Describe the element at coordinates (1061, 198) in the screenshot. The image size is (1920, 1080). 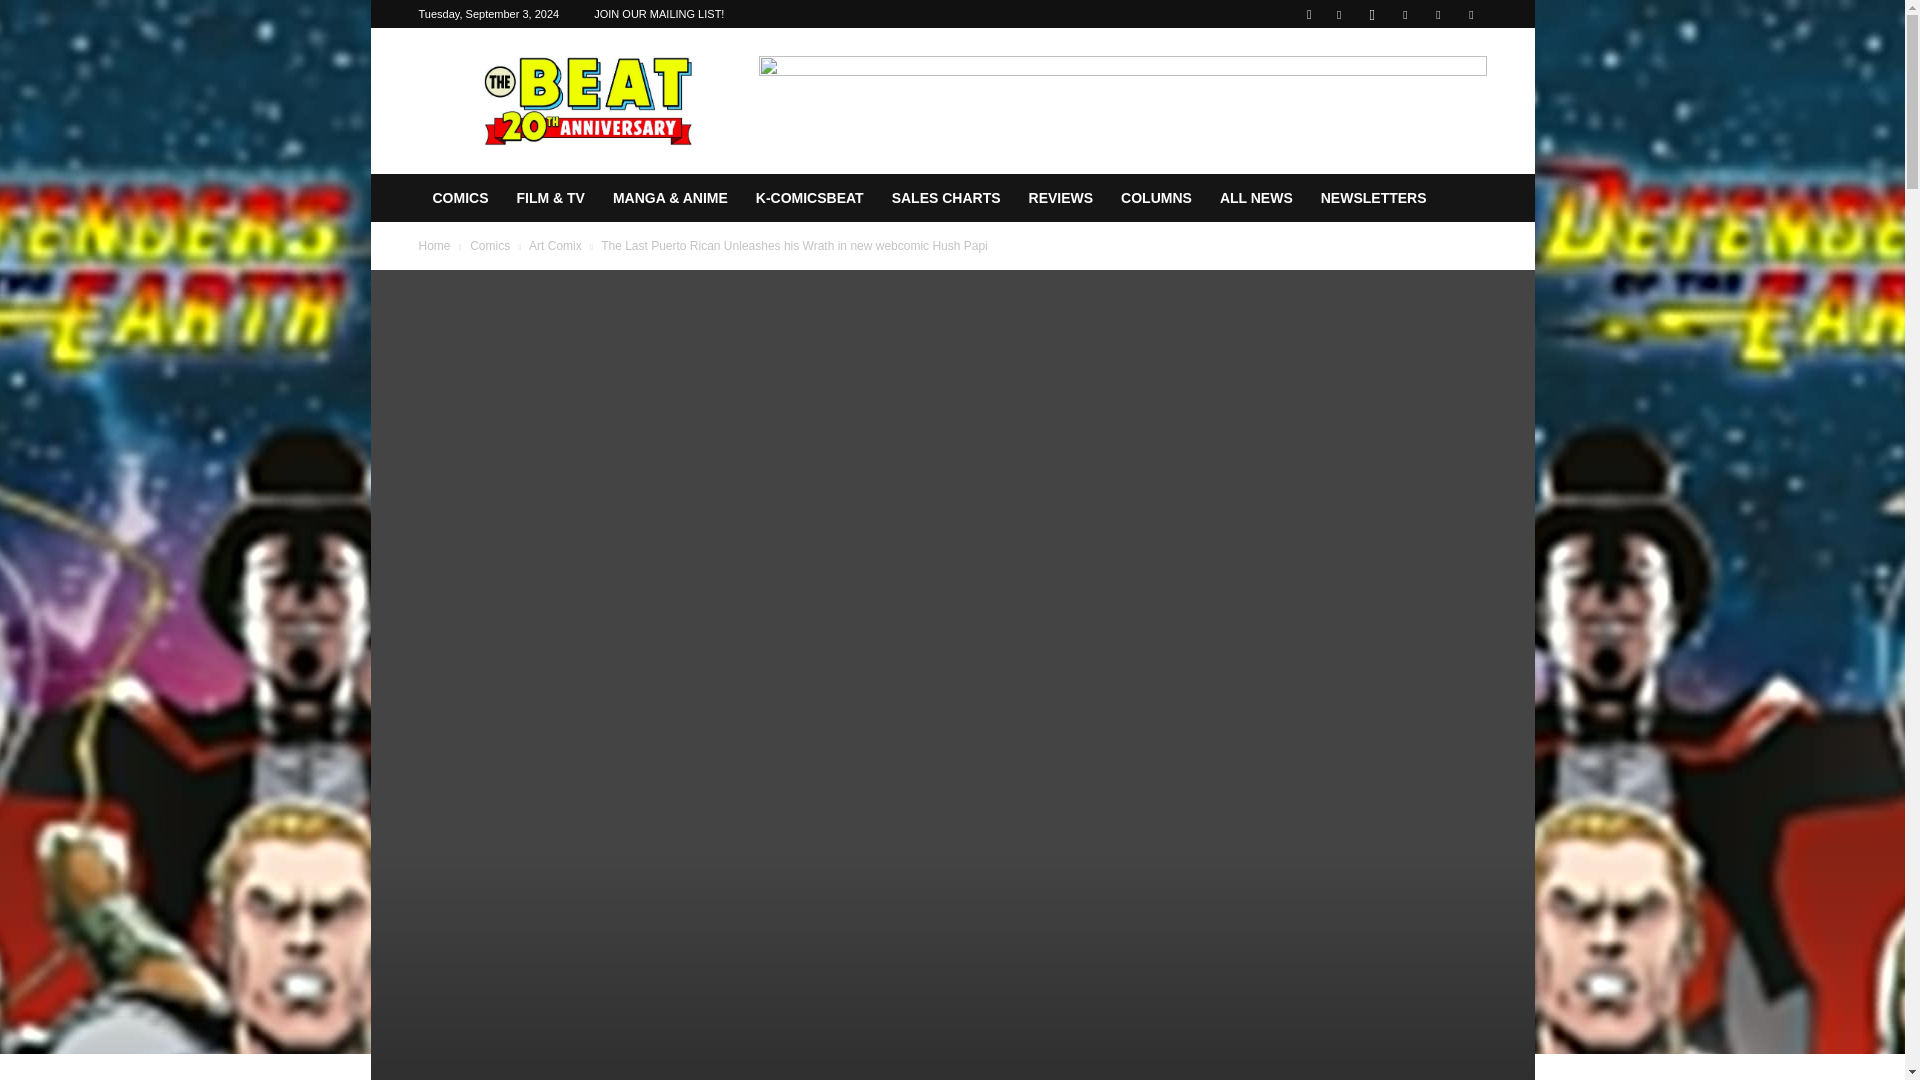
I see `REVIEWS` at that location.